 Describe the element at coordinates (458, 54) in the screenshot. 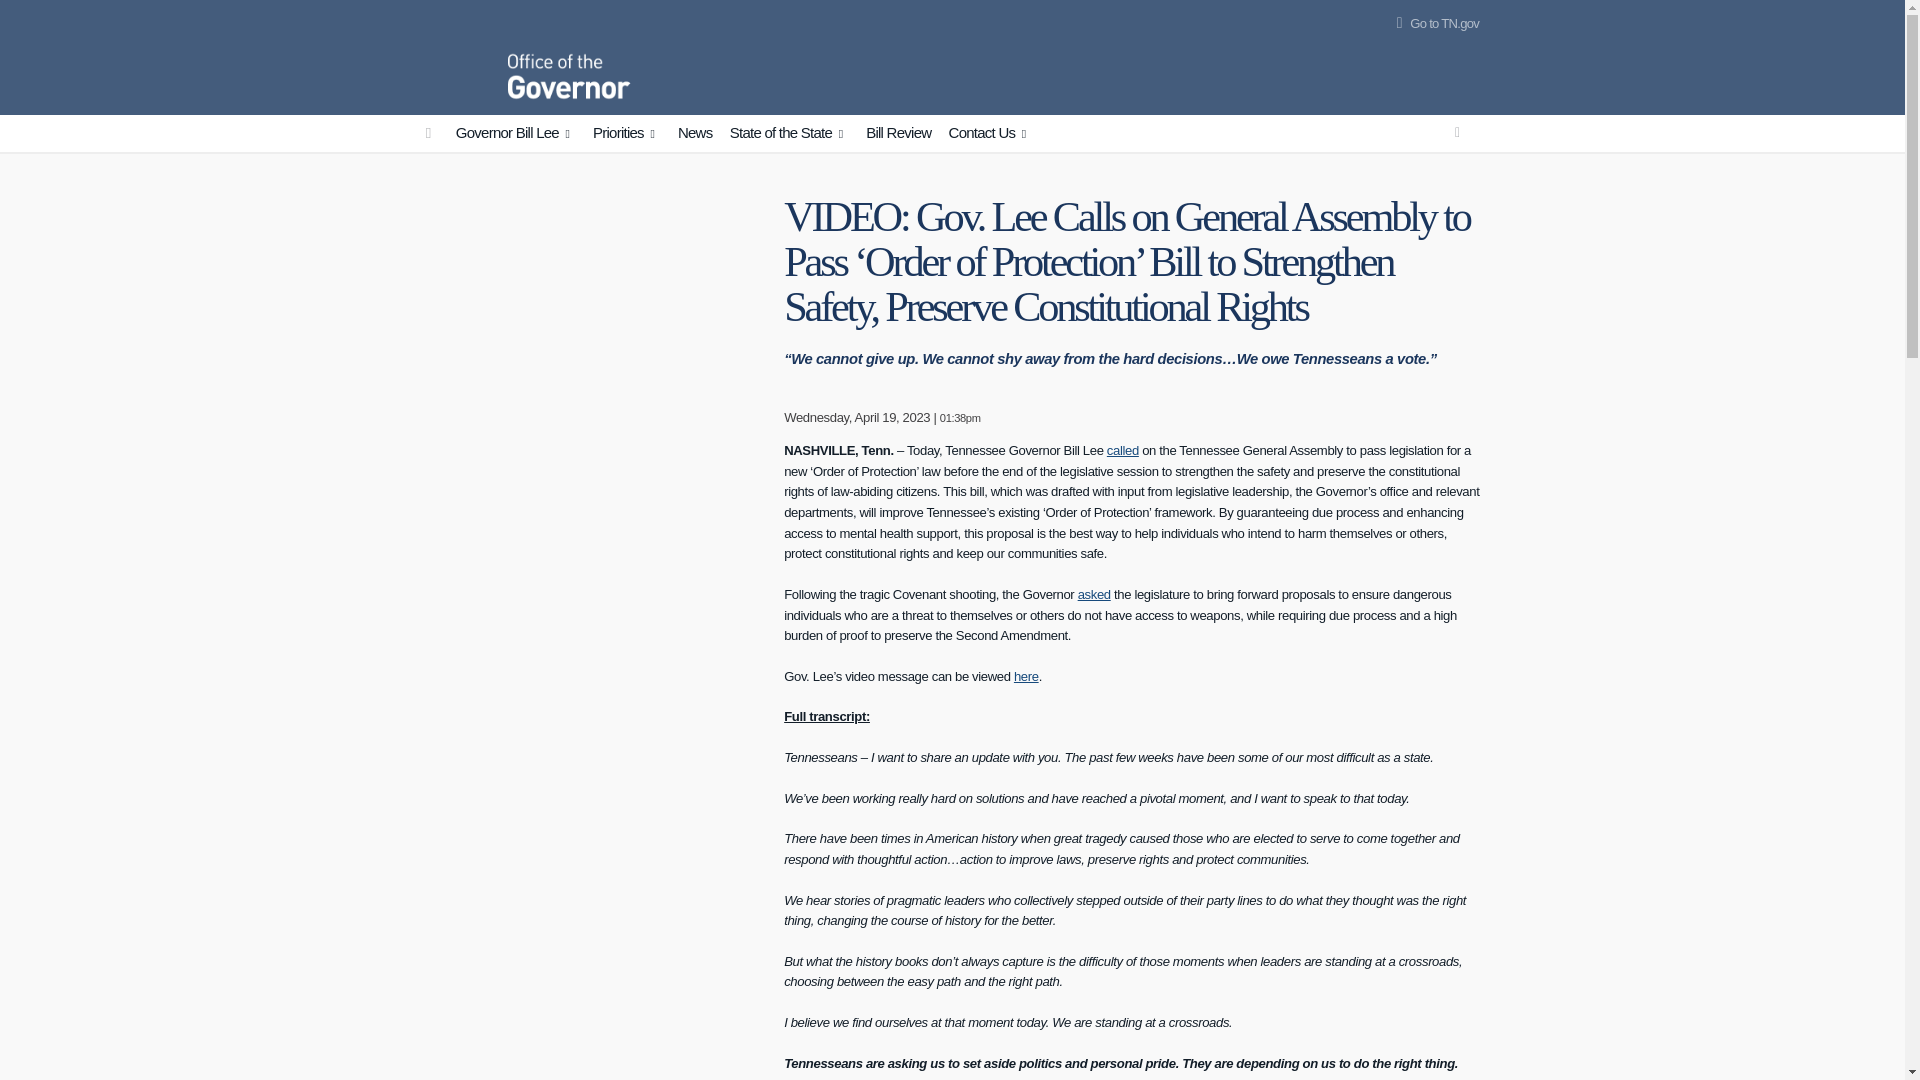

I see `Home` at that location.